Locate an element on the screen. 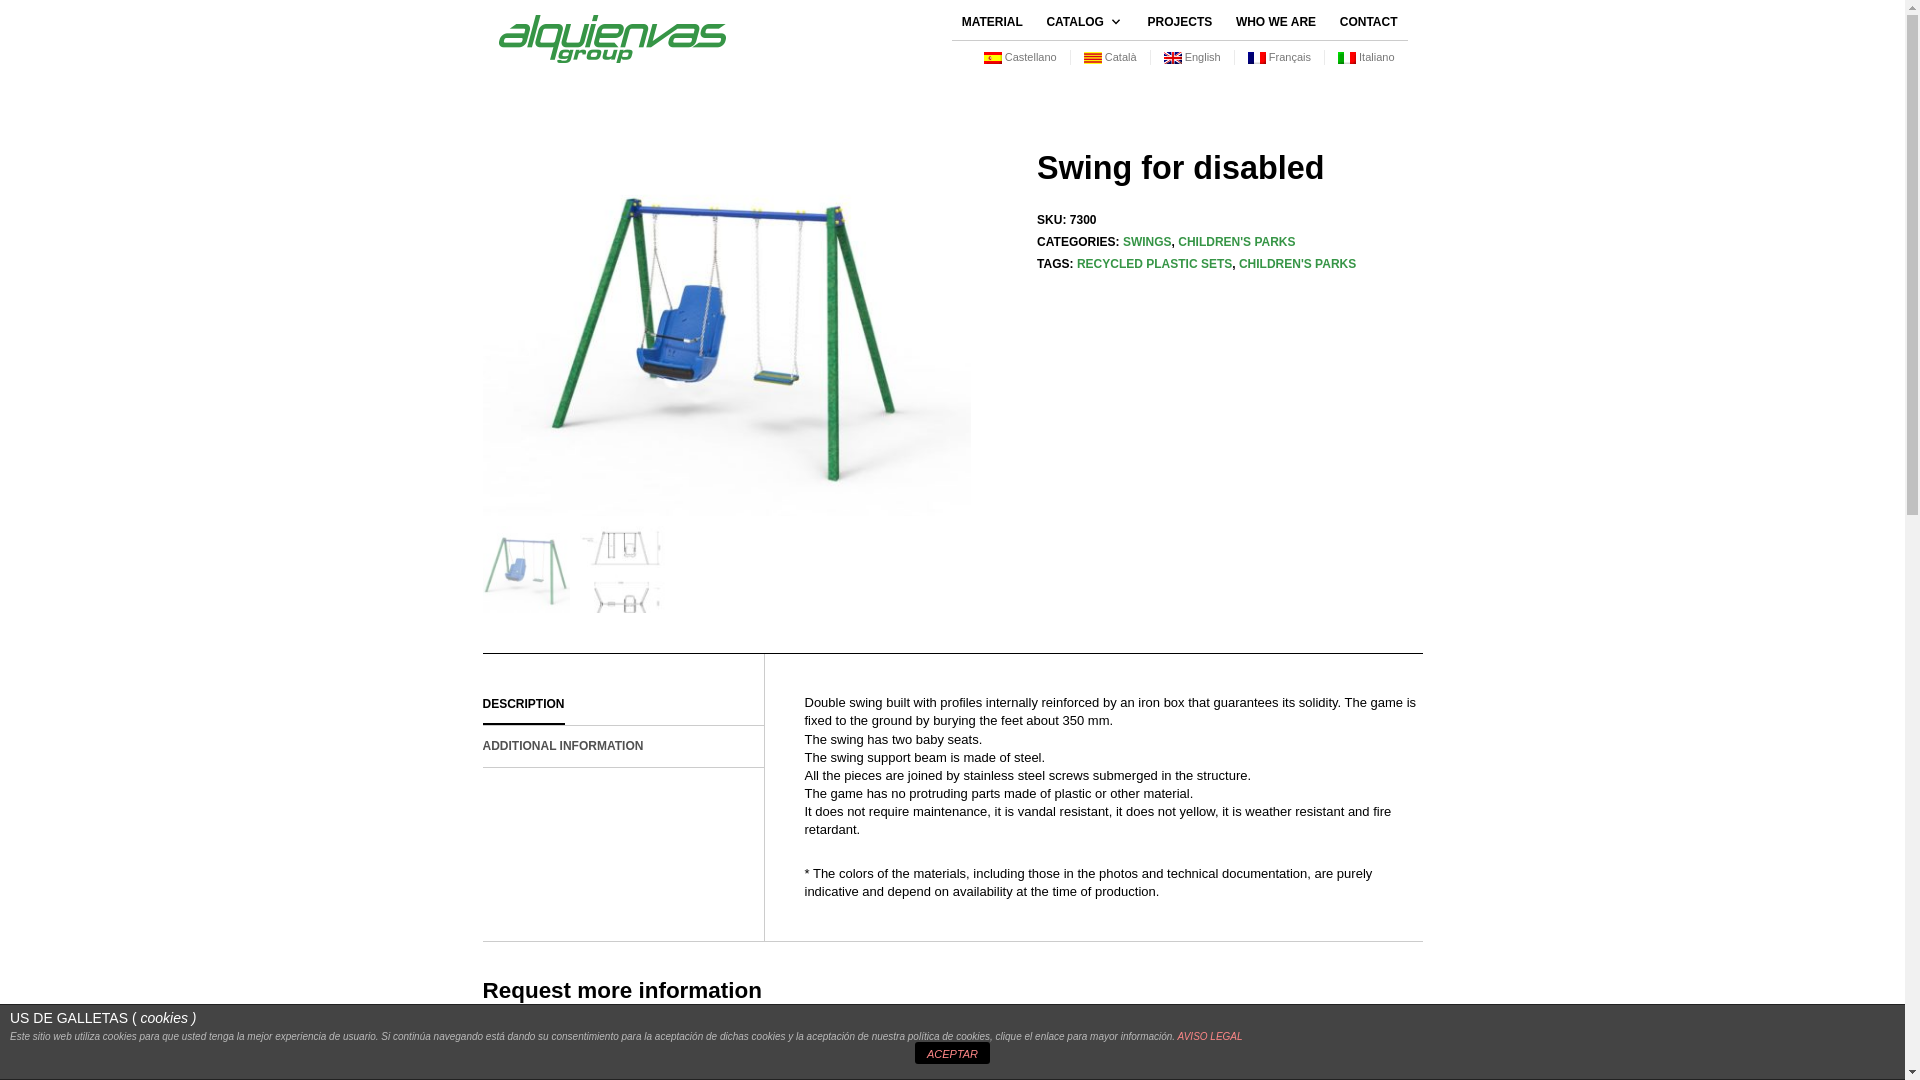 The image size is (1920, 1080). CONTACT is located at coordinates (1368, 22).